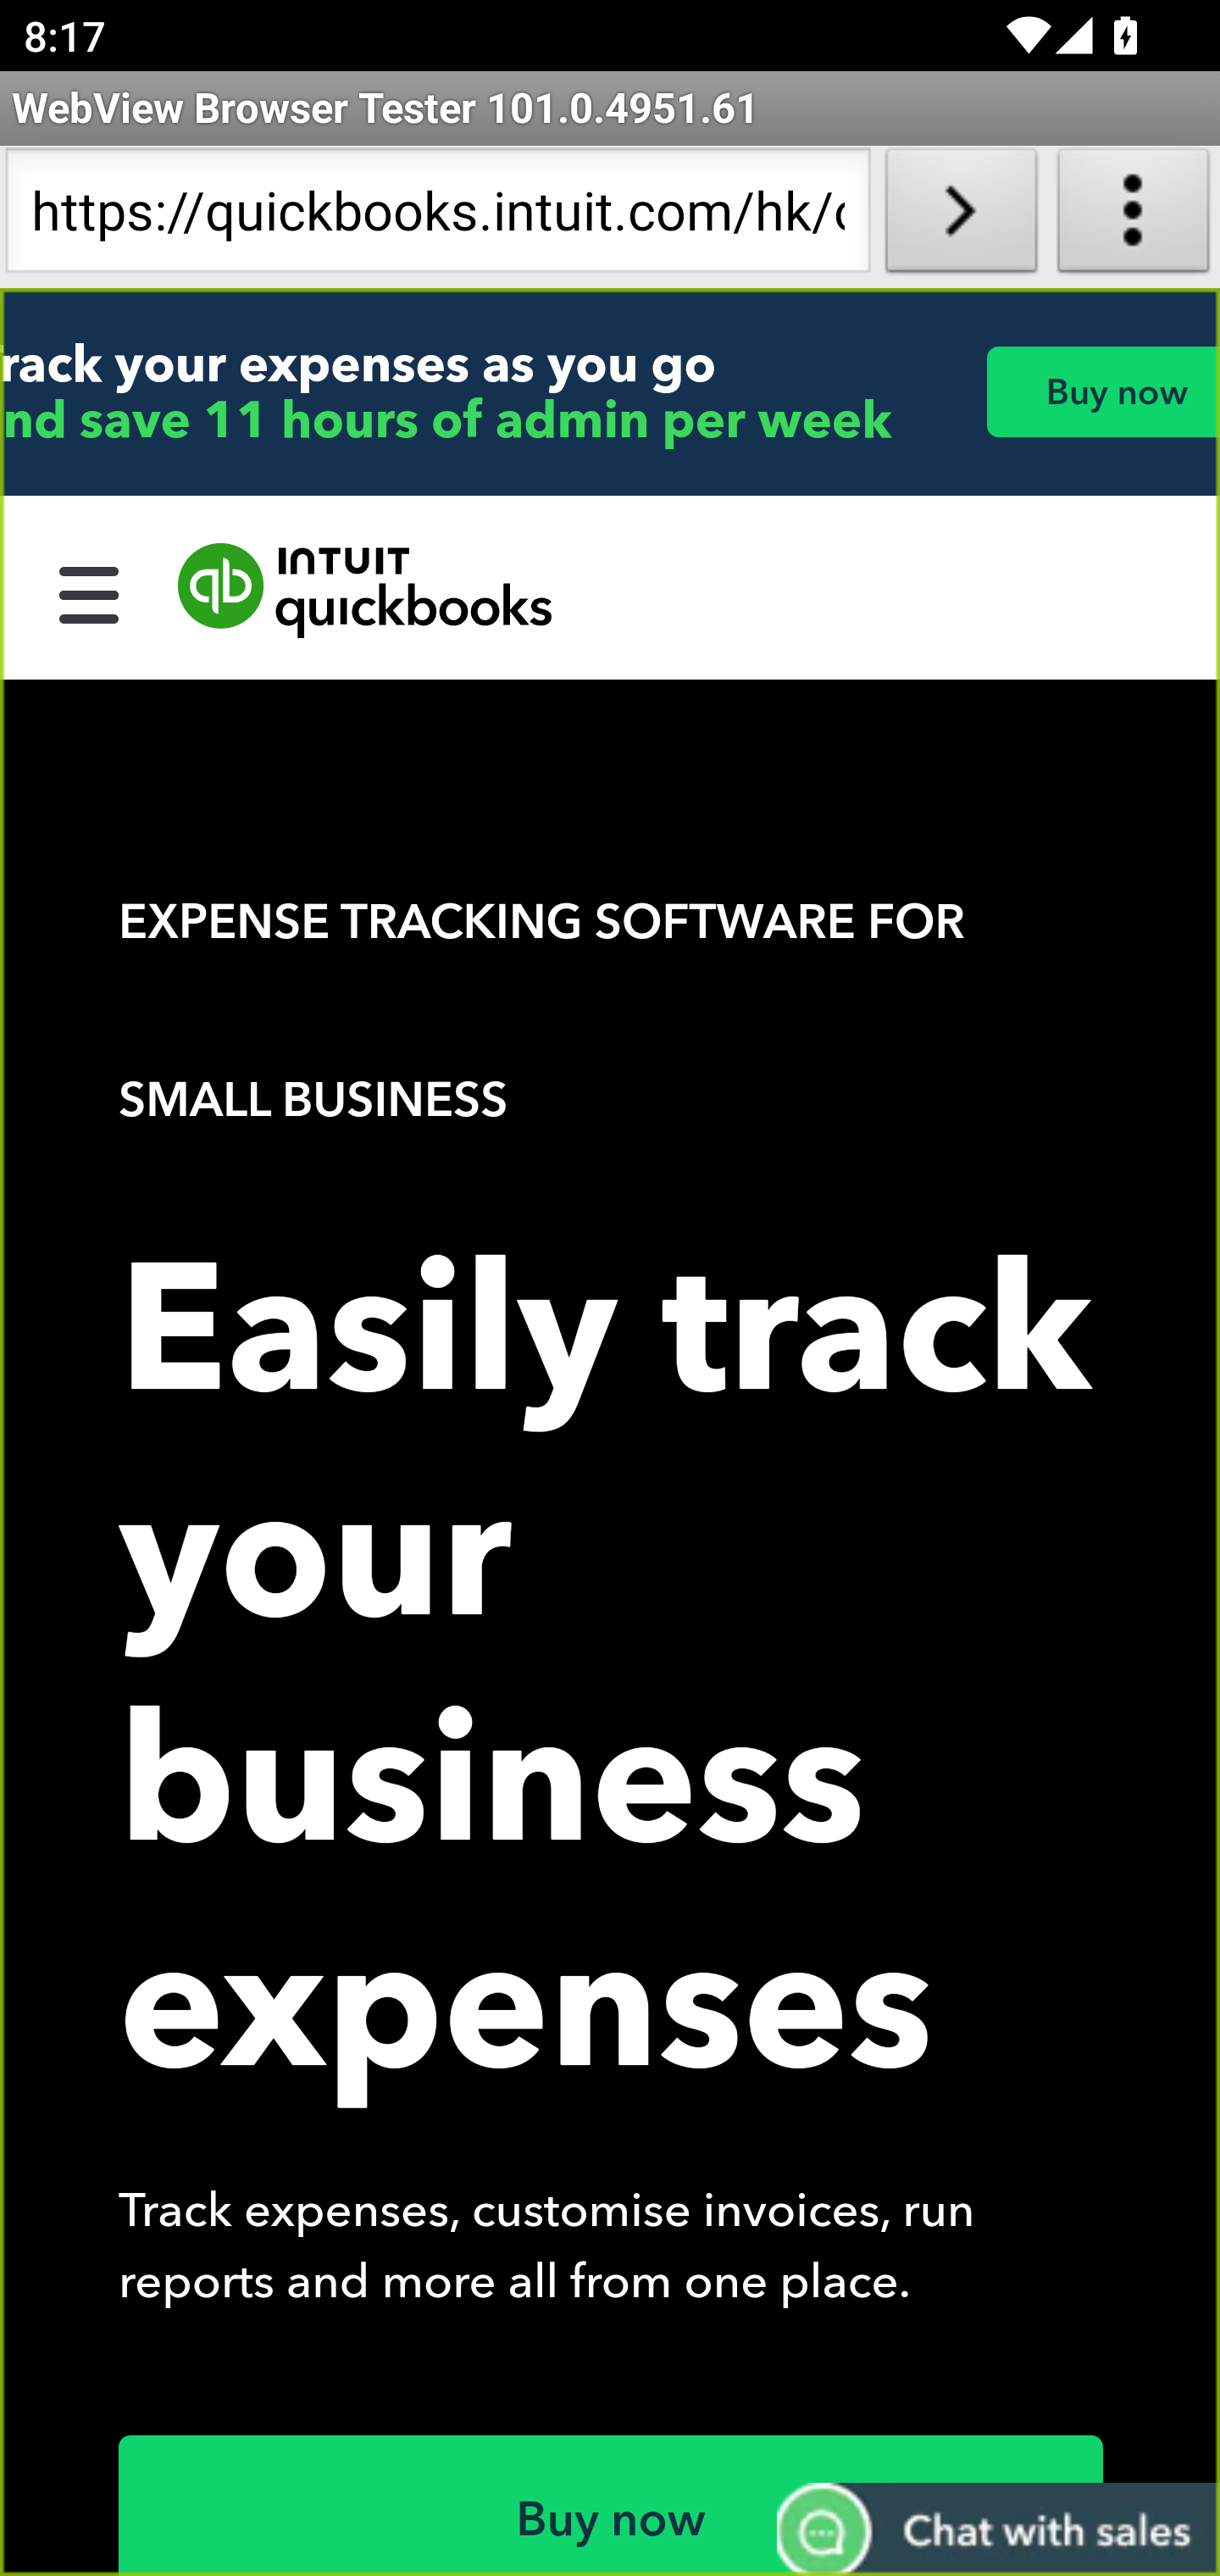 The image size is (1220, 2576). Describe the element at coordinates (1134, 217) in the screenshot. I see `About WebView` at that location.